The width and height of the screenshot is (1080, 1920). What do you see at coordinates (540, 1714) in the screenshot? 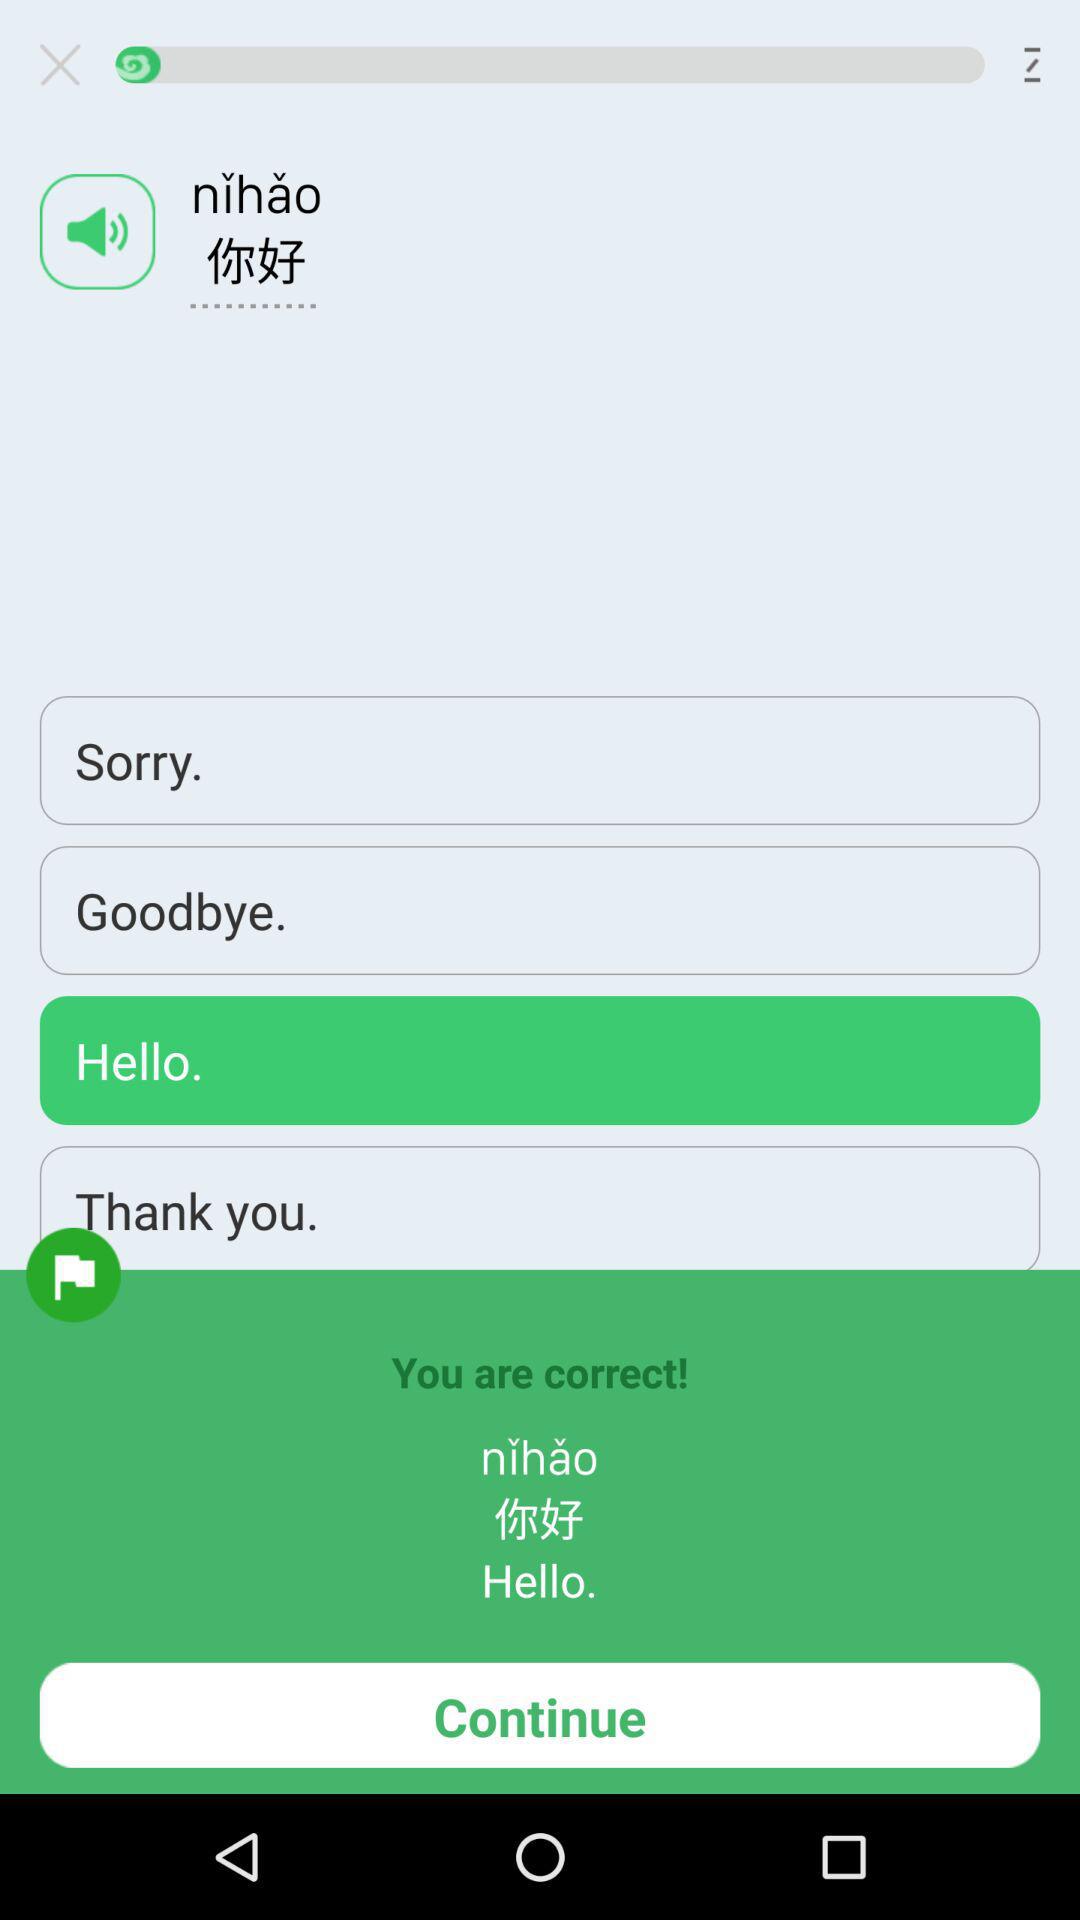
I see `swipe until continue button` at bounding box center [540, 1714].